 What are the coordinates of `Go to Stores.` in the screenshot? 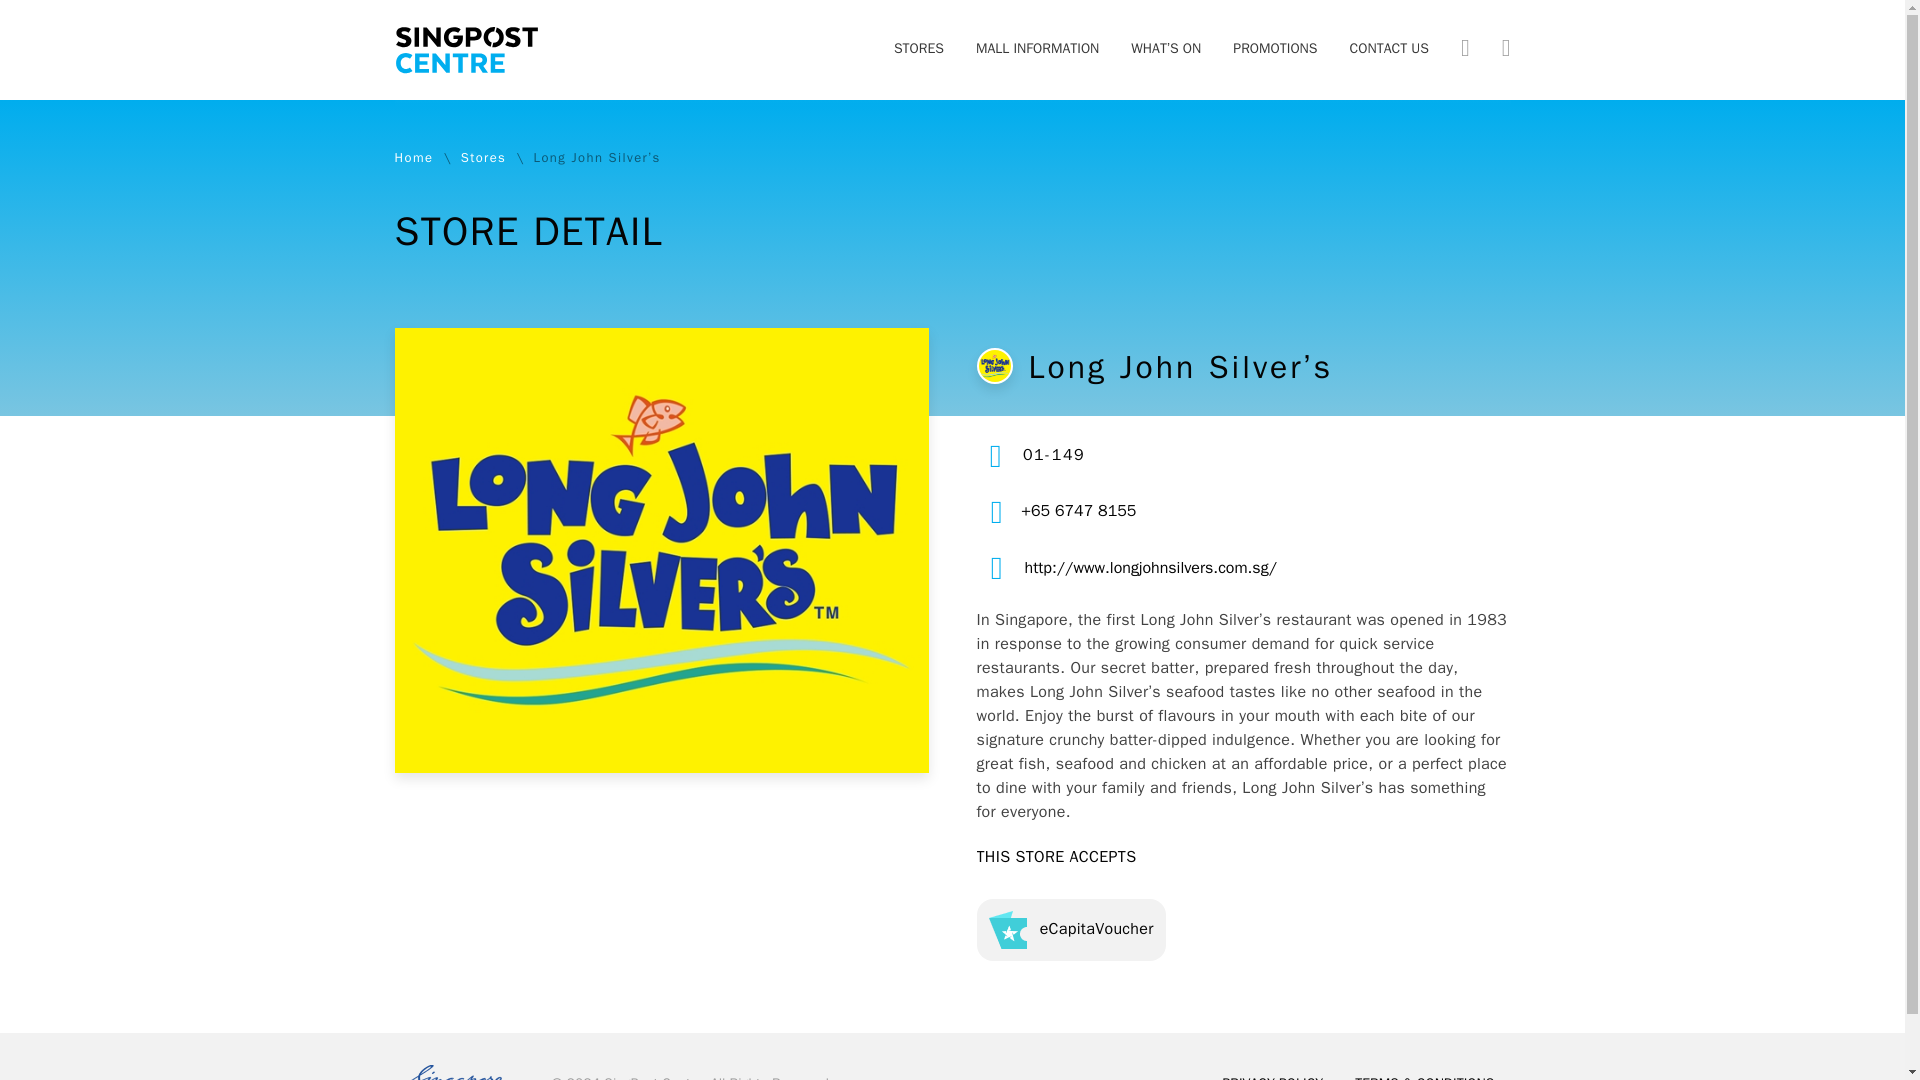 It's located at (483, 158).